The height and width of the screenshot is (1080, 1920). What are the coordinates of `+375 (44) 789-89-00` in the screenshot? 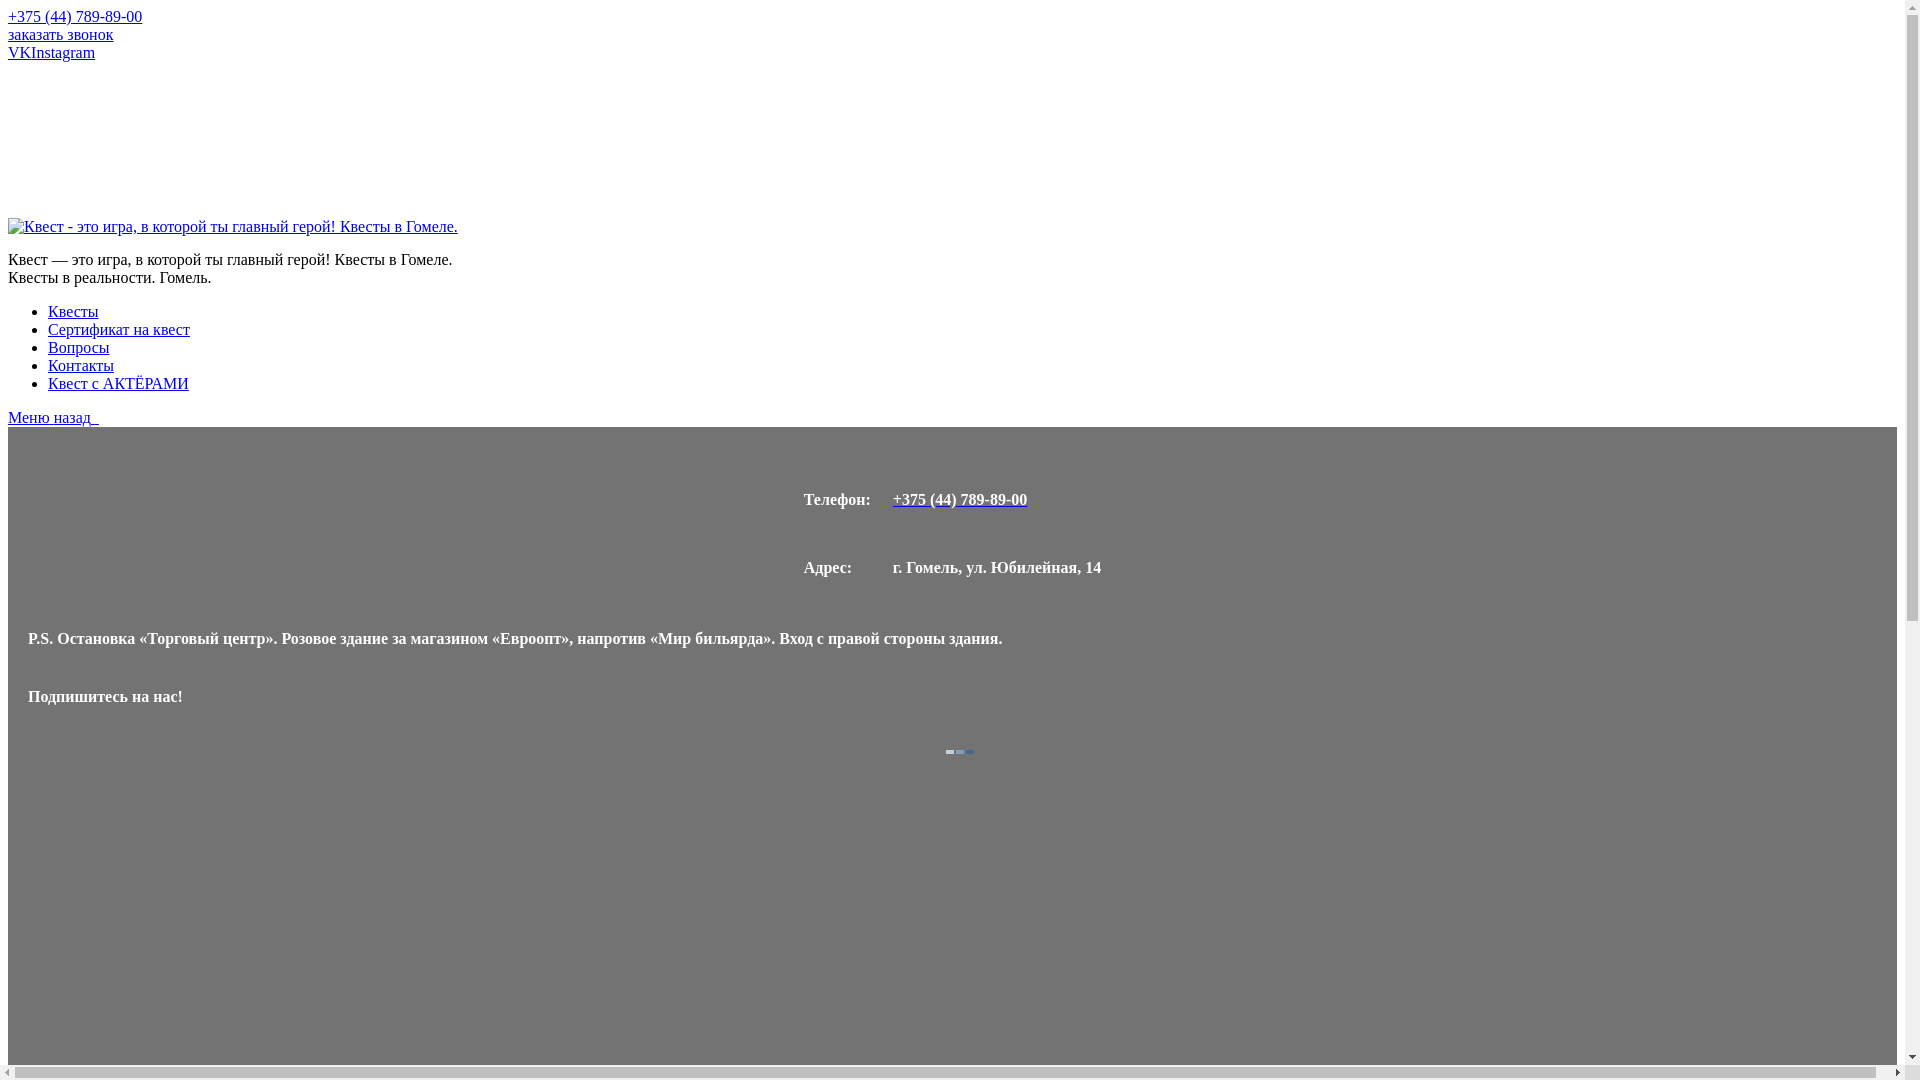 It's located at (997, 500).